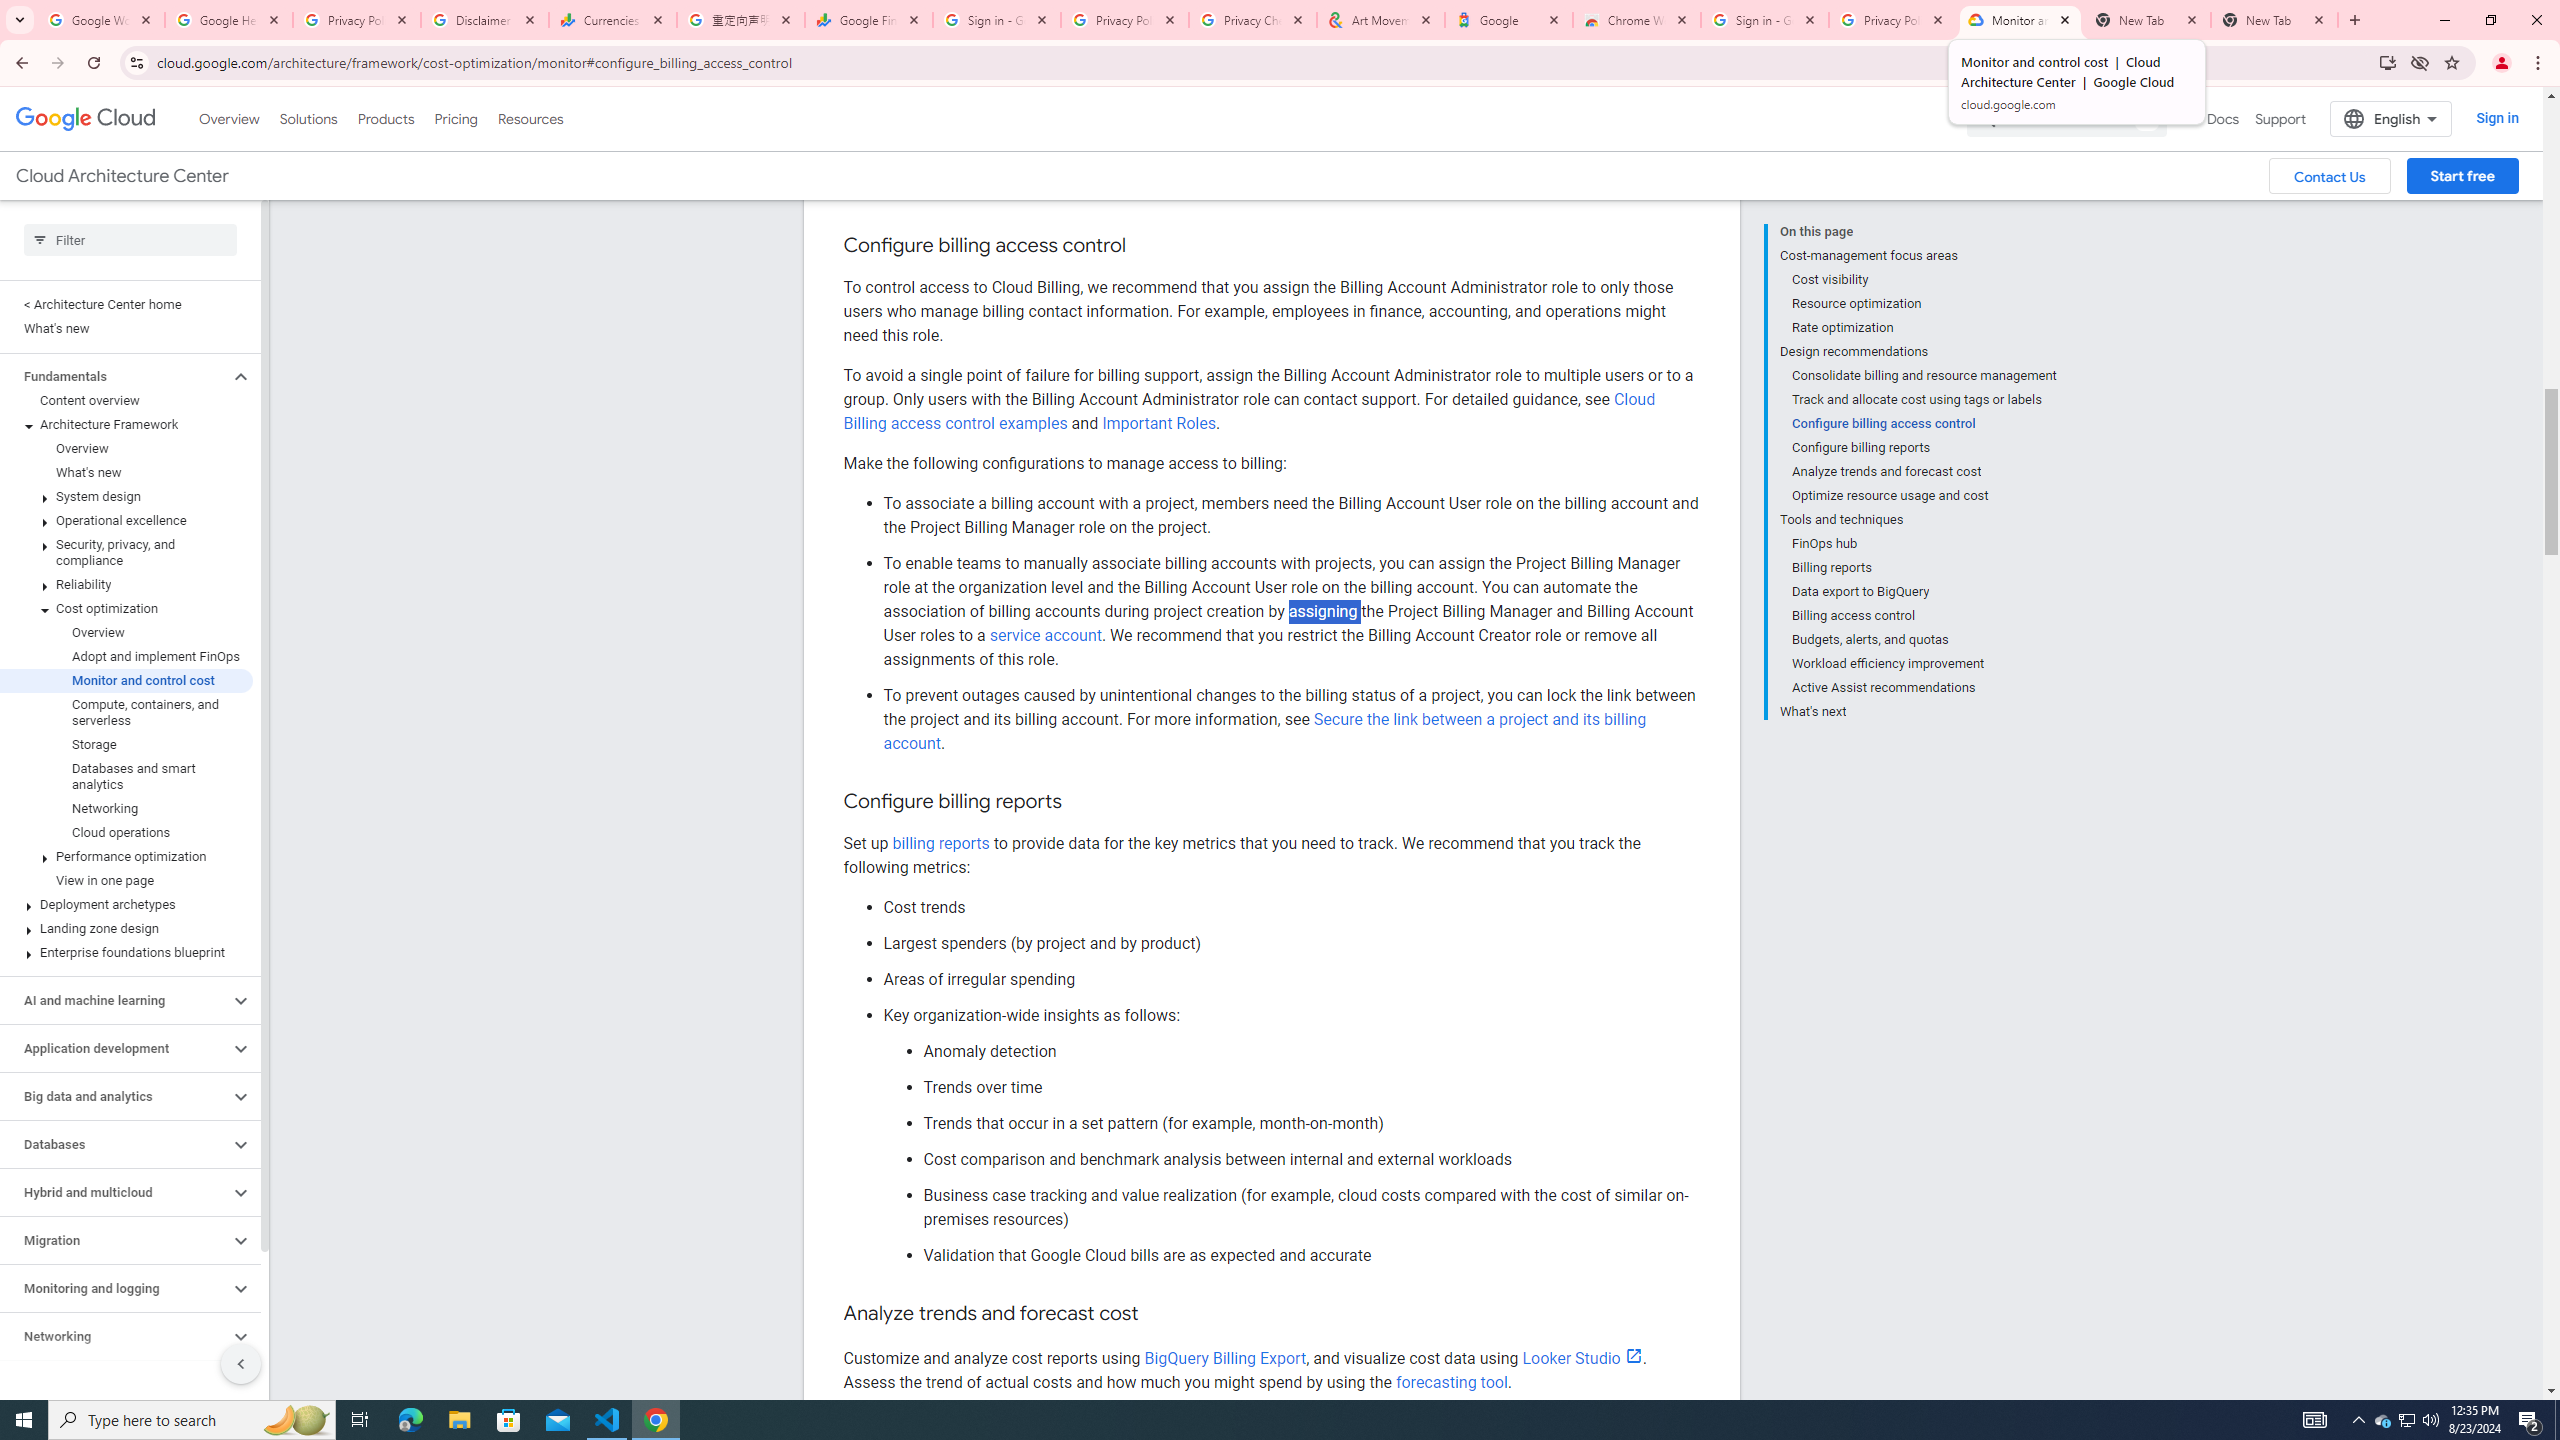  What do you see at coordinates (1044, 636) in the screenshot?
I see `service account` at bounding box center [1044, 636].